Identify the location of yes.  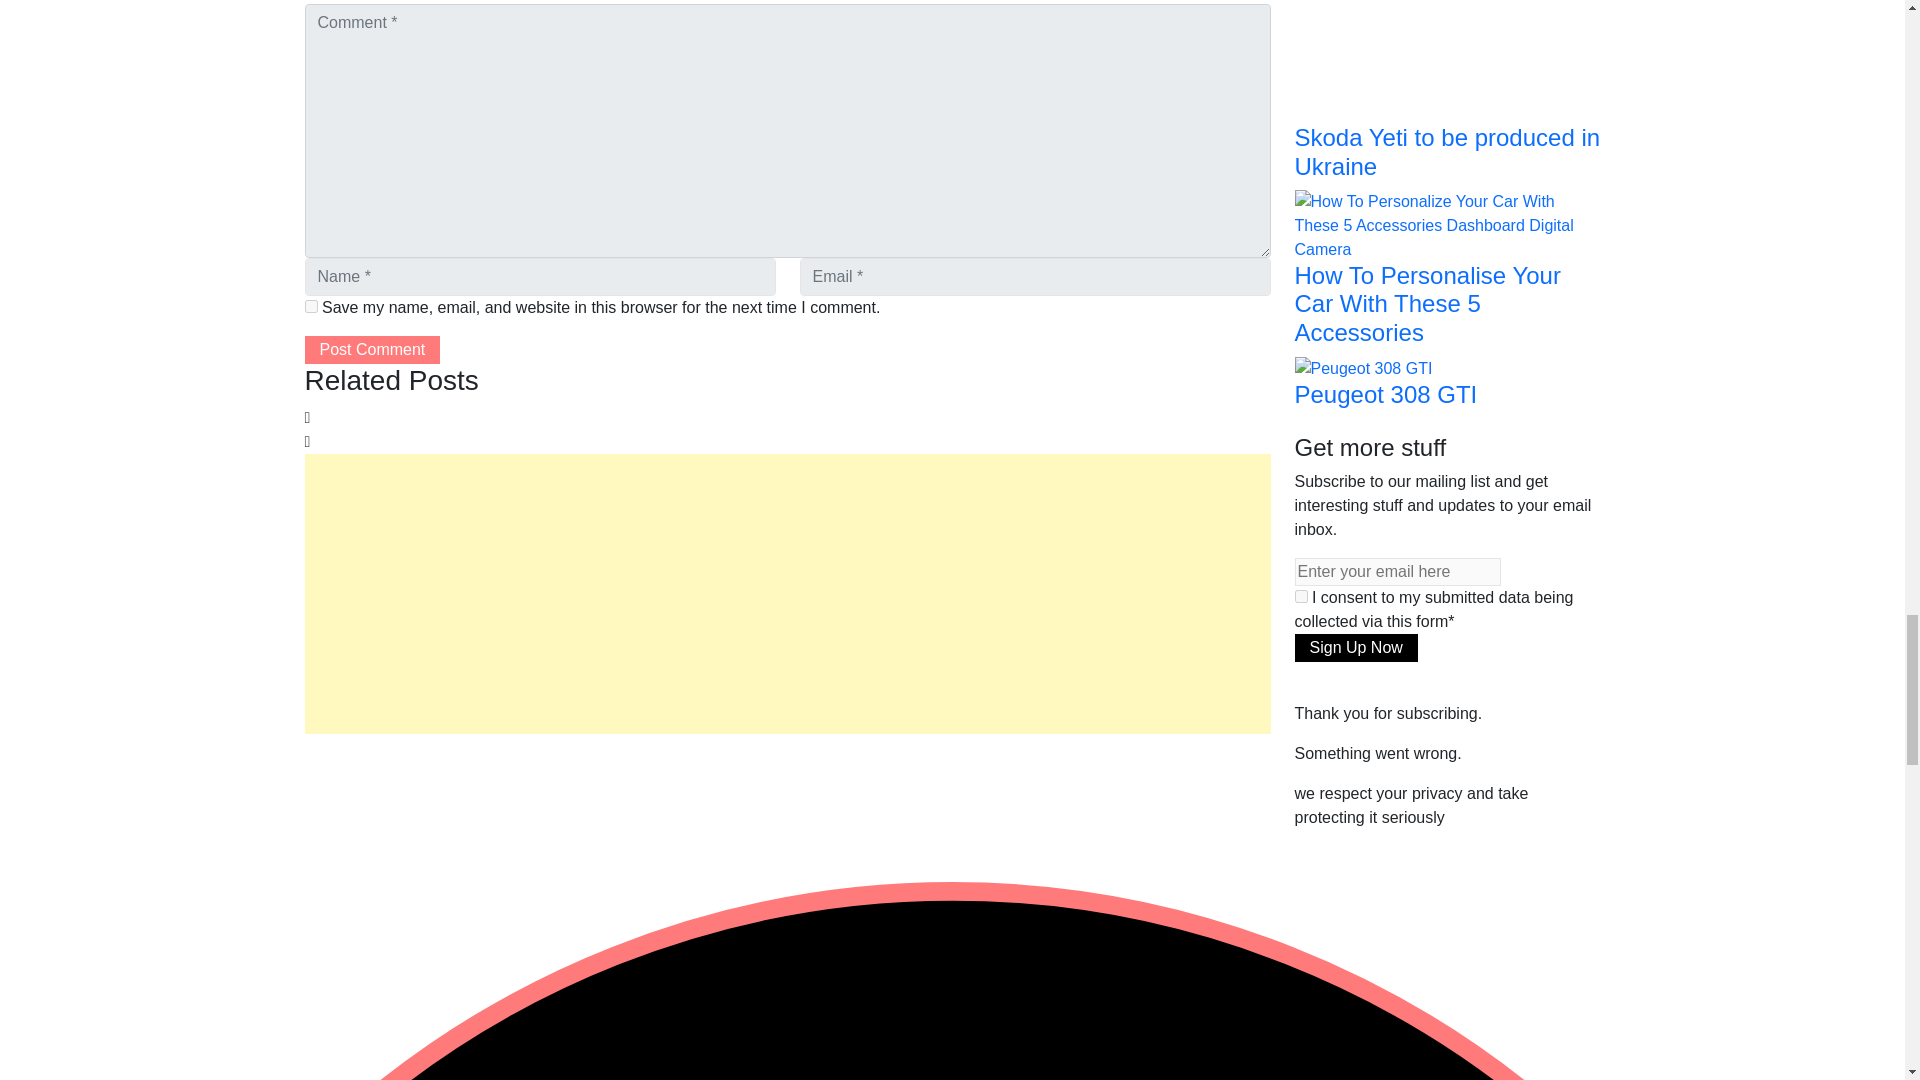
(310, 306).